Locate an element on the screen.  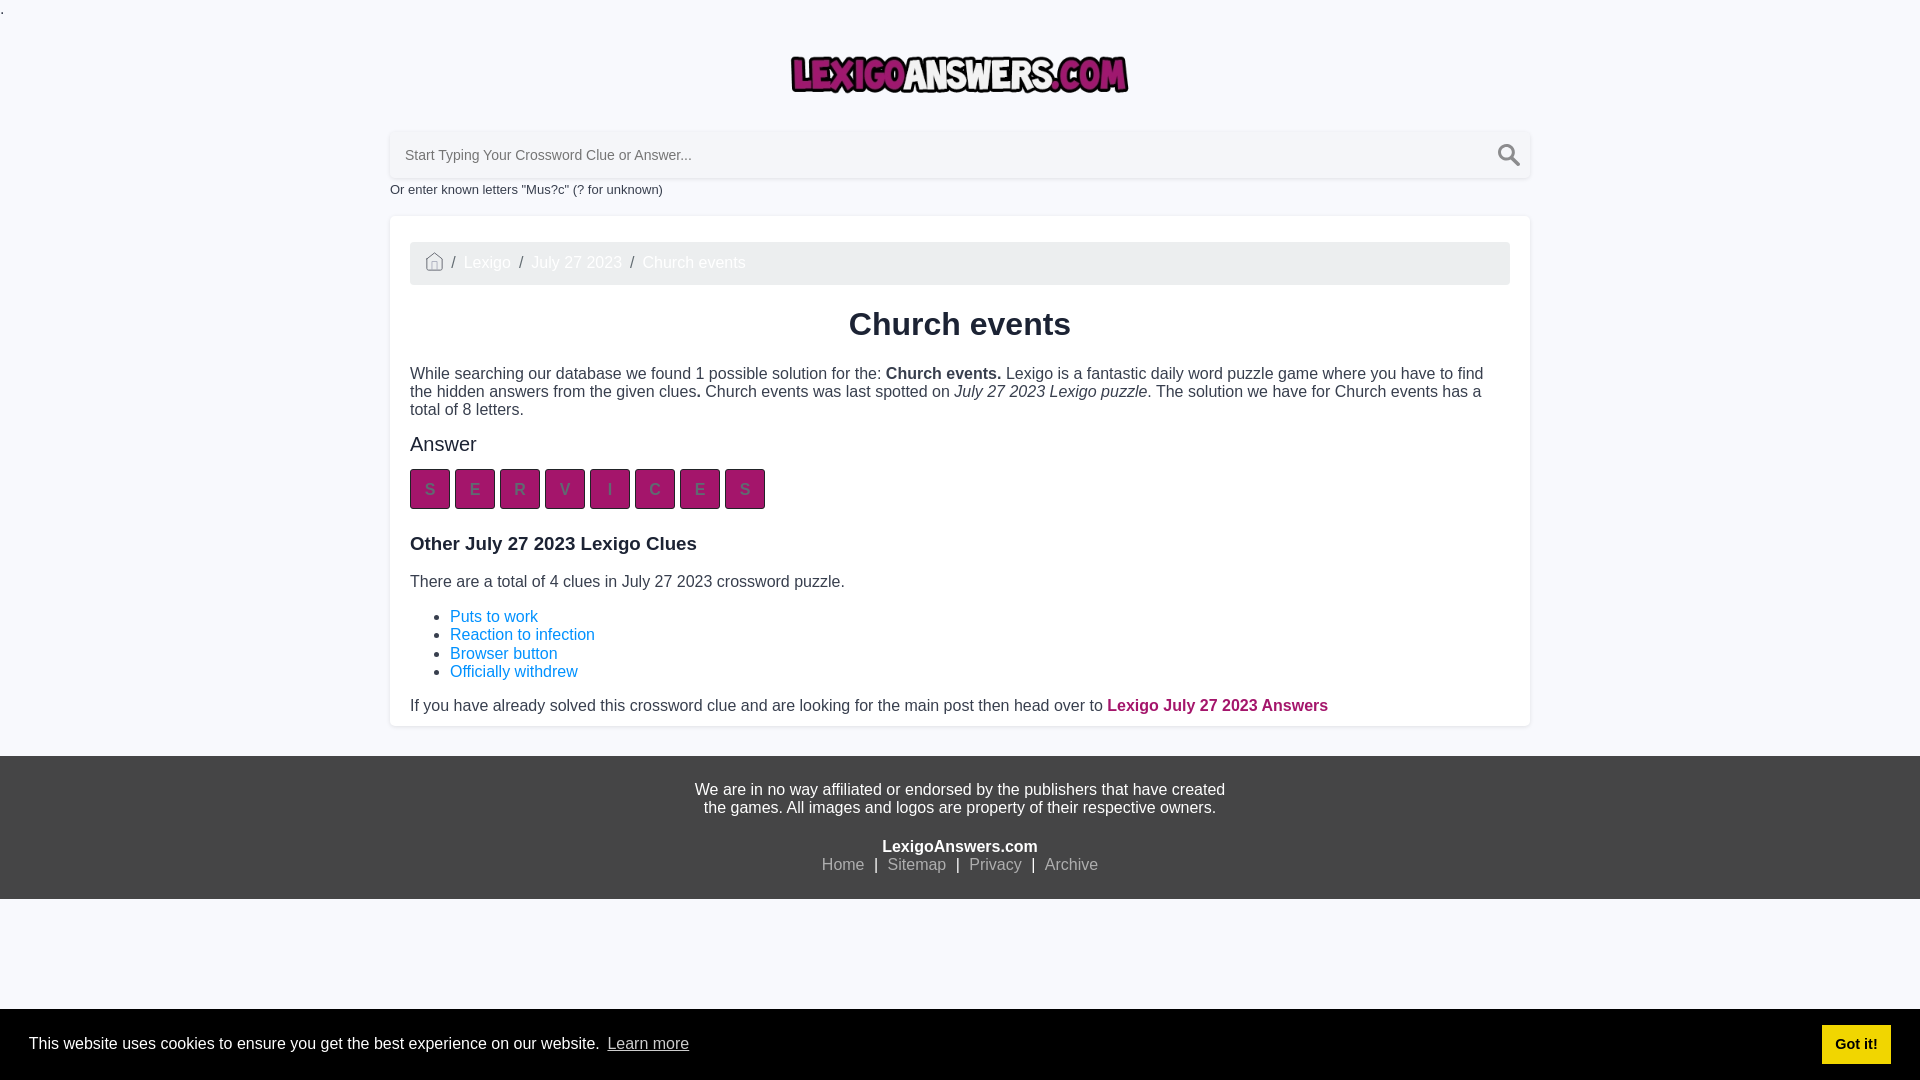
LexigoAnswers.com is located at coordinates (960, 846).